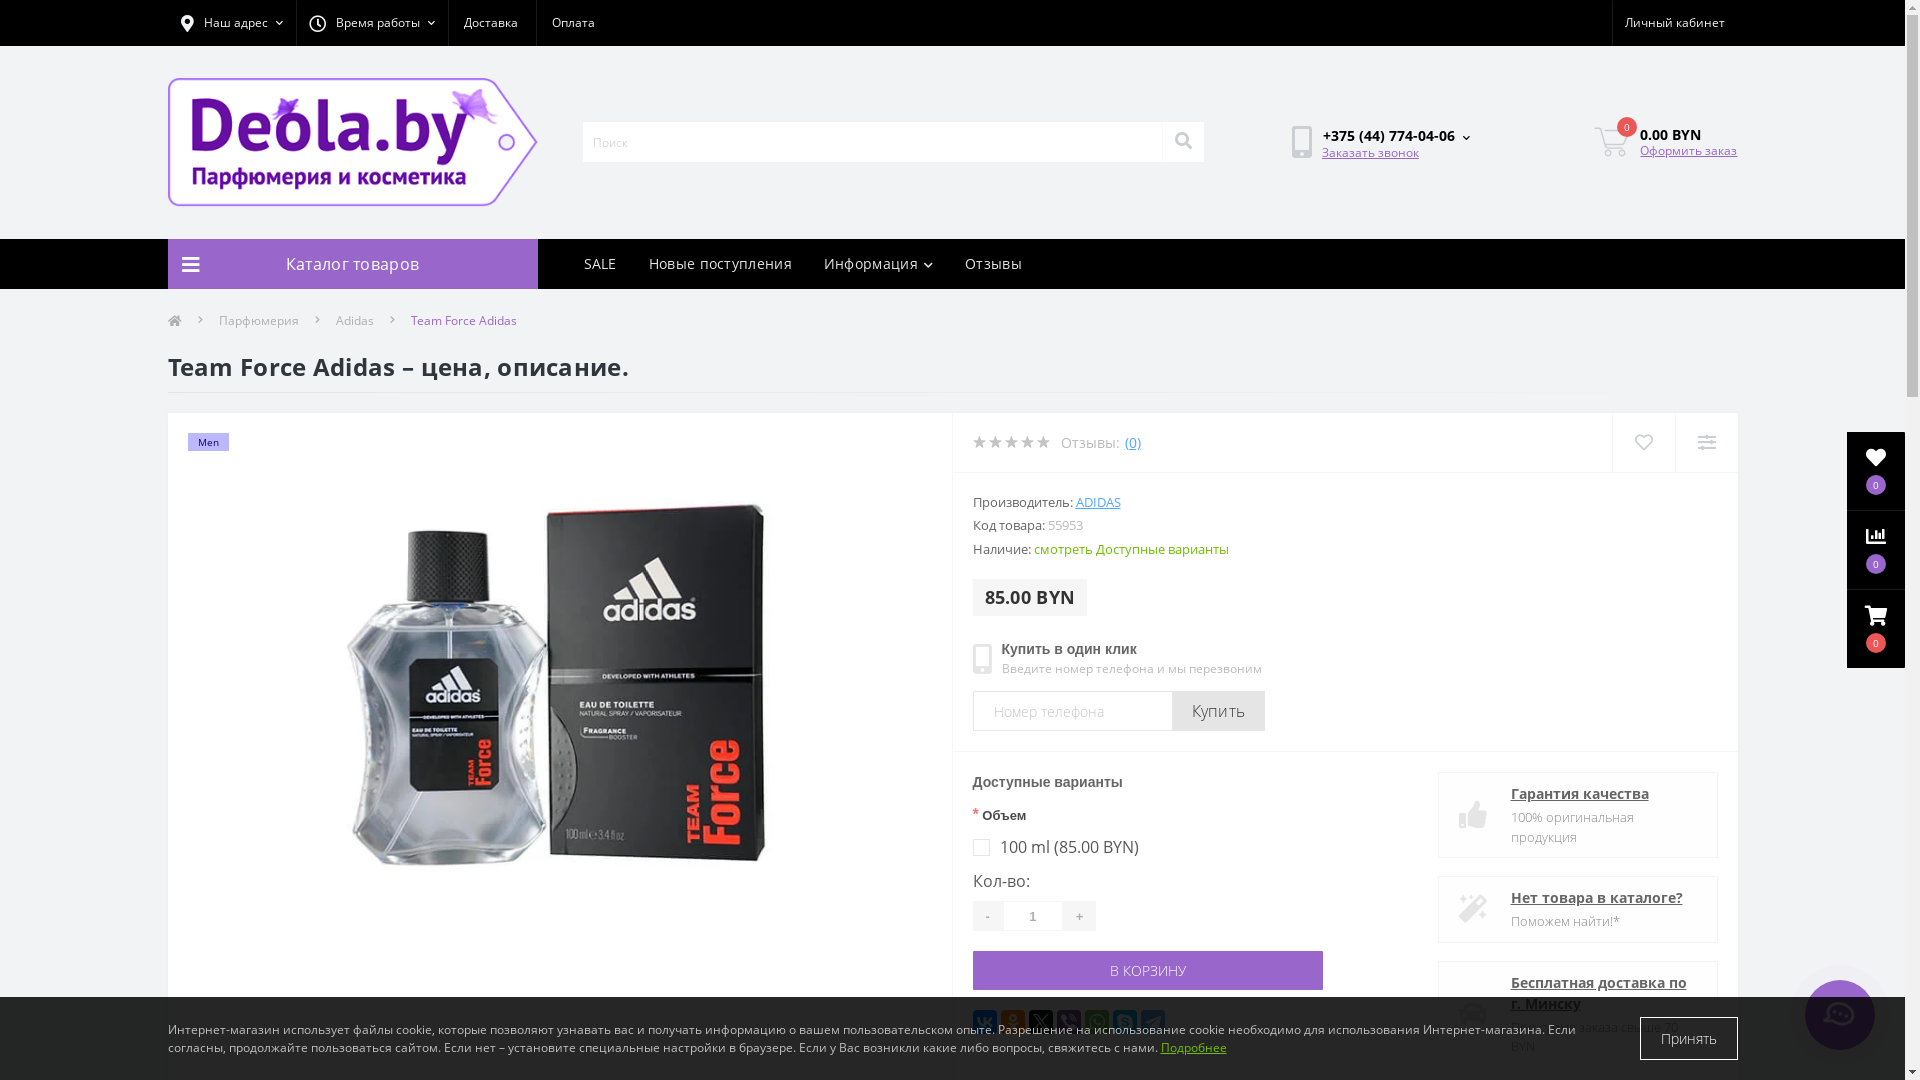  I want to click on SALE, so click(600, 264).